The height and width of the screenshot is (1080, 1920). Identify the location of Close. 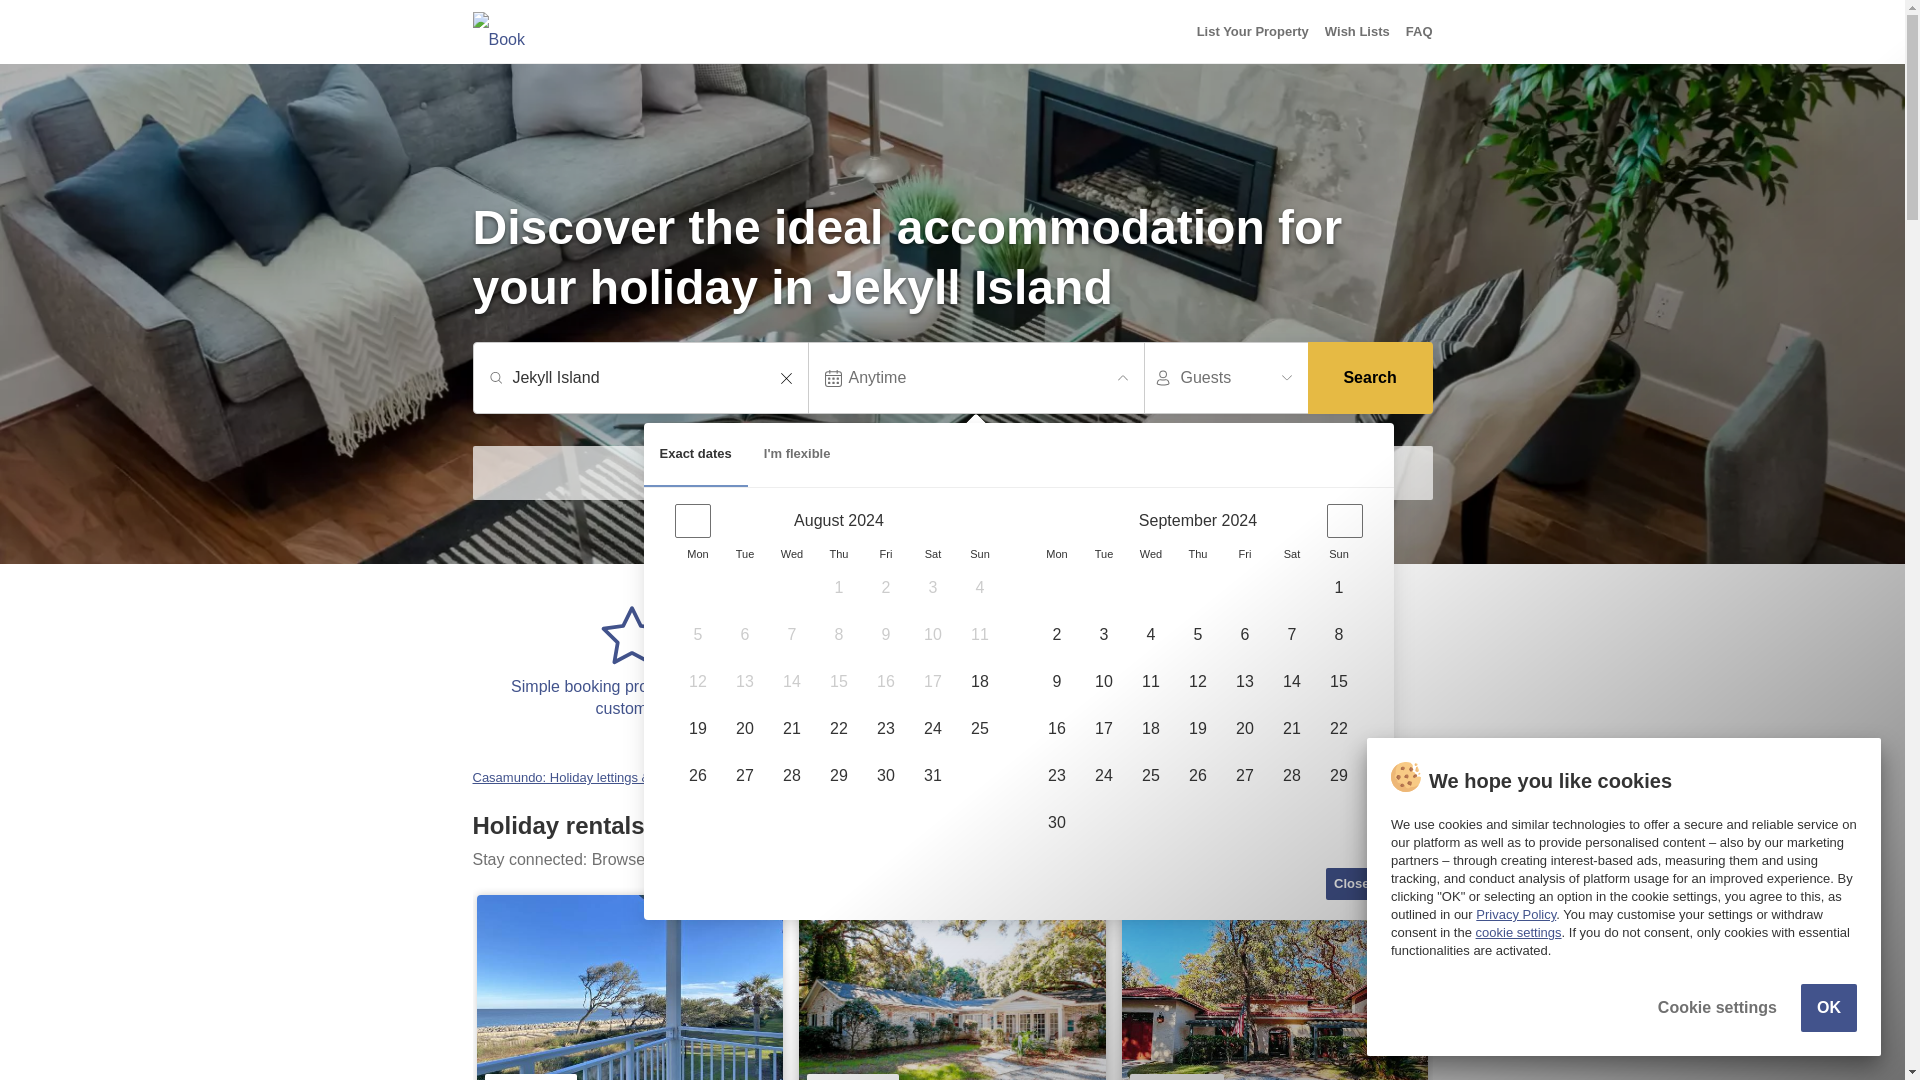
(1351, 884).